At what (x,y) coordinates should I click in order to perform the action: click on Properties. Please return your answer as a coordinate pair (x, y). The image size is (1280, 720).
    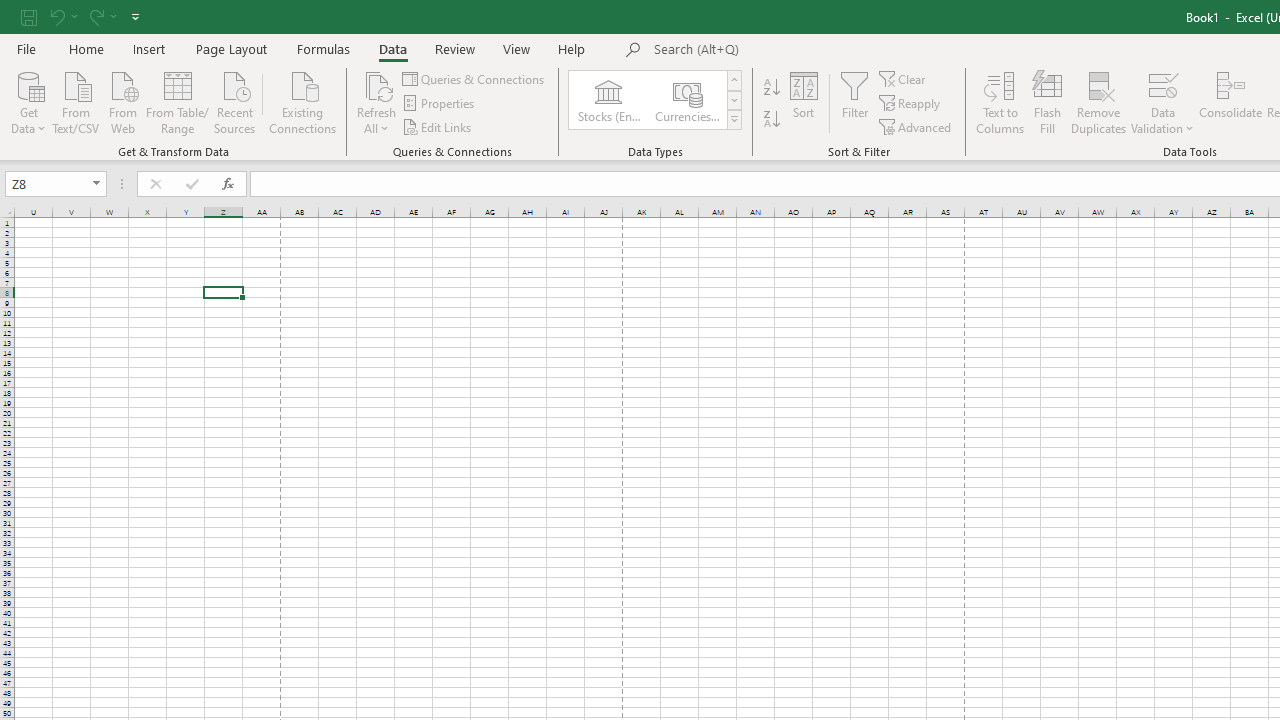
    Looking at the image, I should click on (440, 104).